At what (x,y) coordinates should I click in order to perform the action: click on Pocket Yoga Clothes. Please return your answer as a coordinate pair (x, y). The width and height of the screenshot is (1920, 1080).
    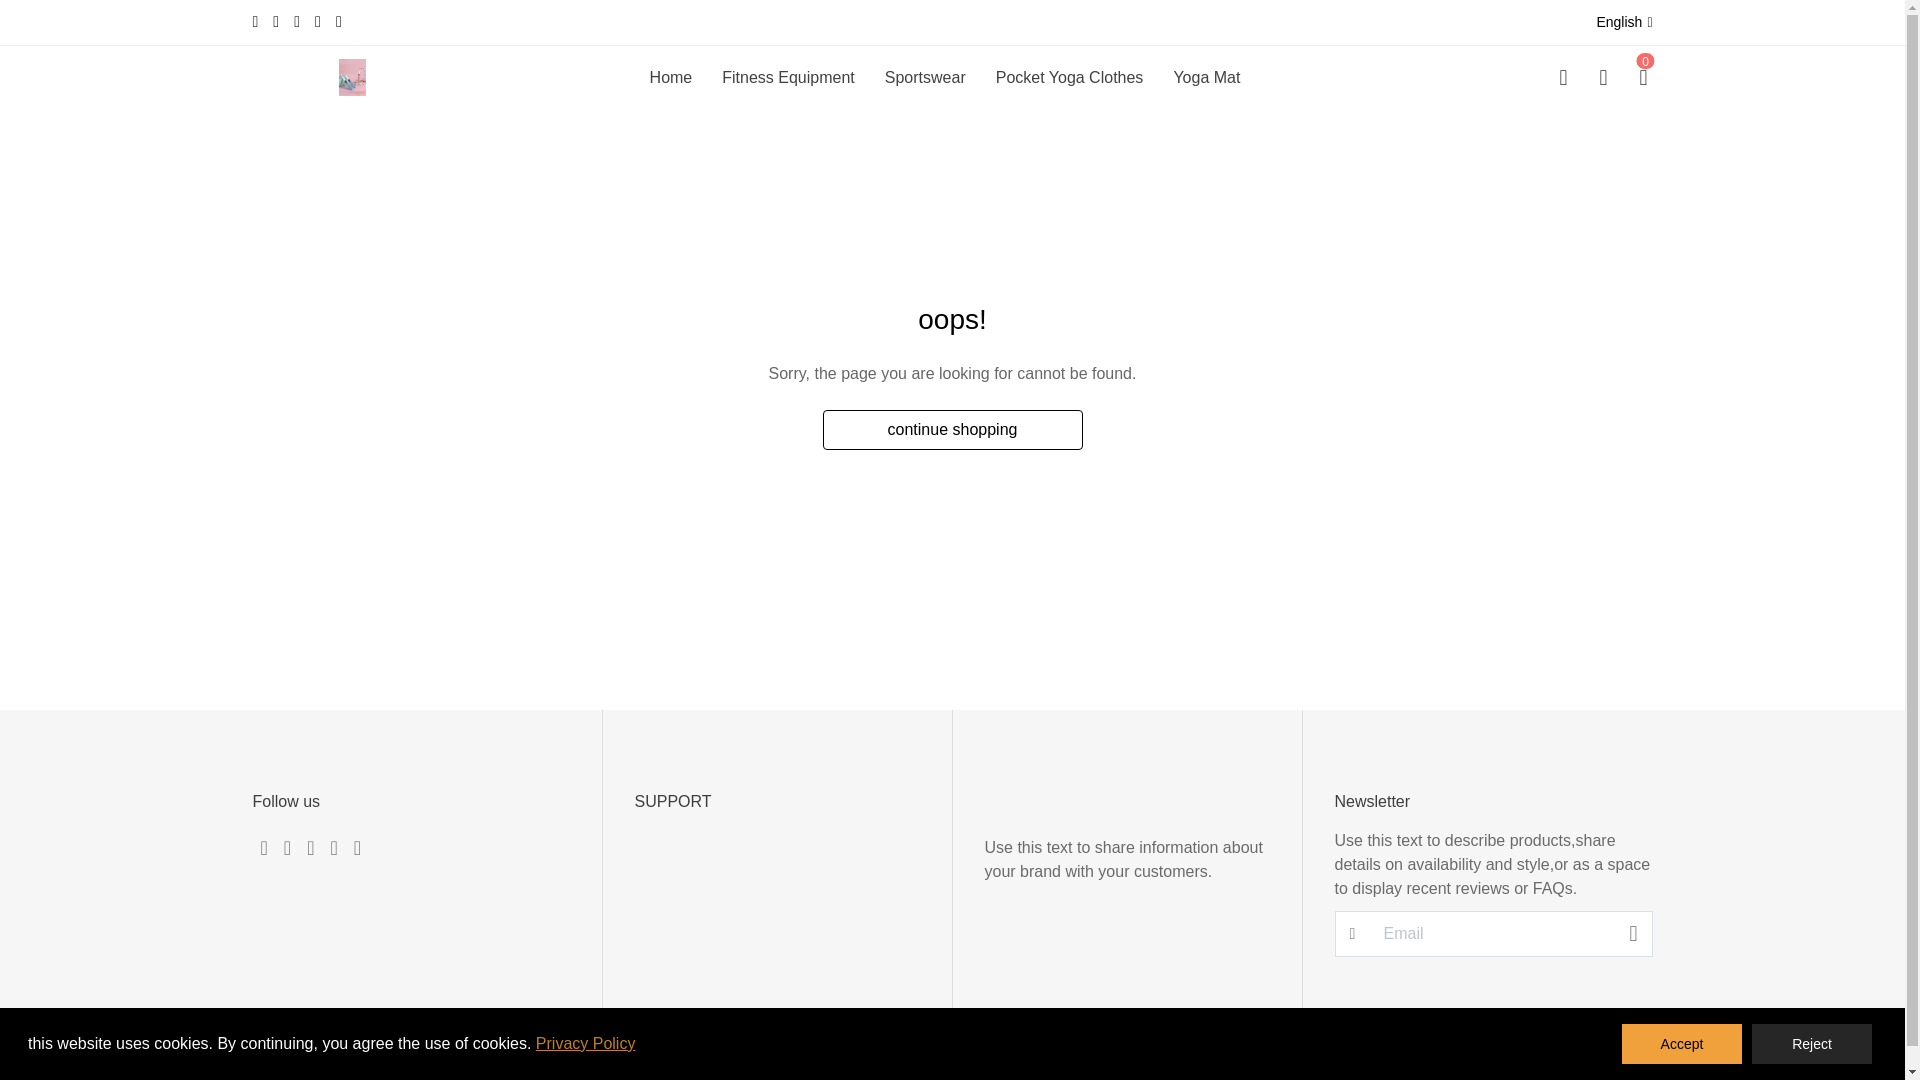
    Looking at the image, I should click on (1070, 77).